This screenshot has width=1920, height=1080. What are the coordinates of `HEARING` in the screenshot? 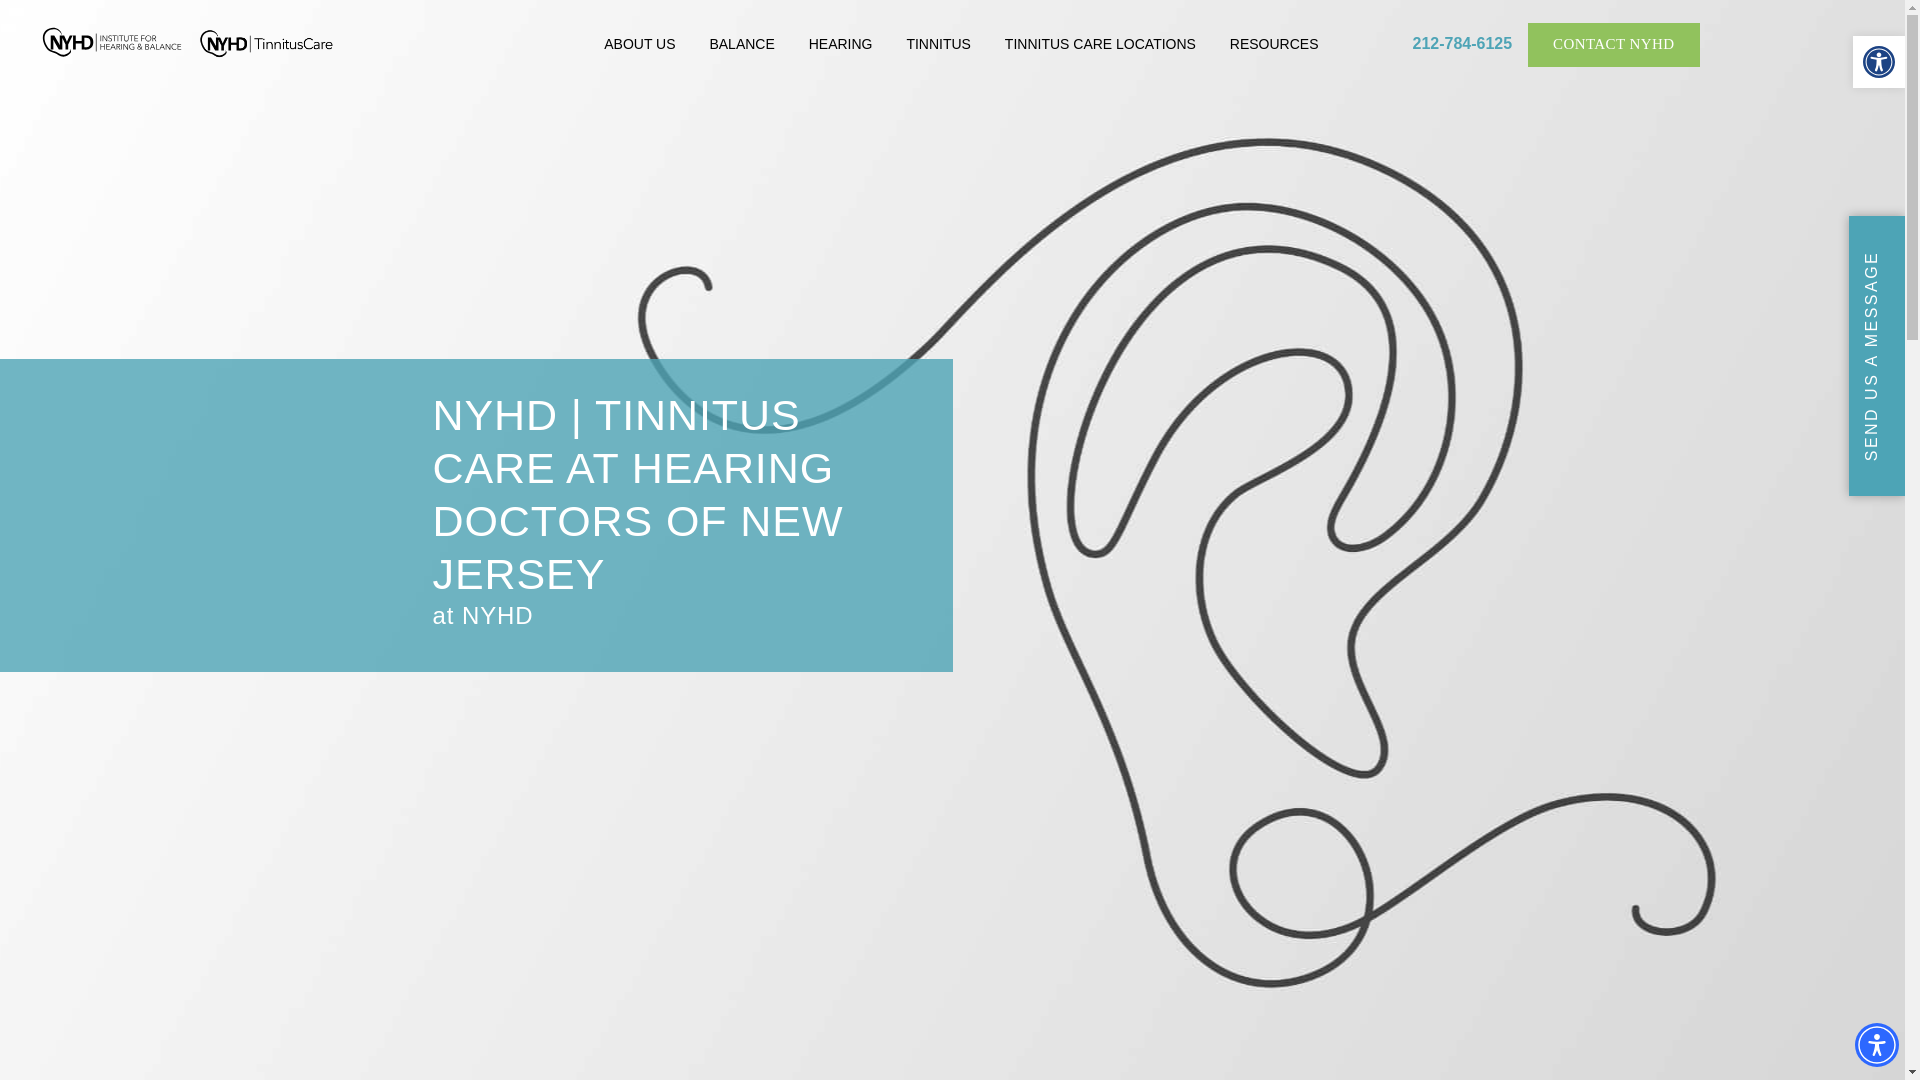 It's located at (840, 45).